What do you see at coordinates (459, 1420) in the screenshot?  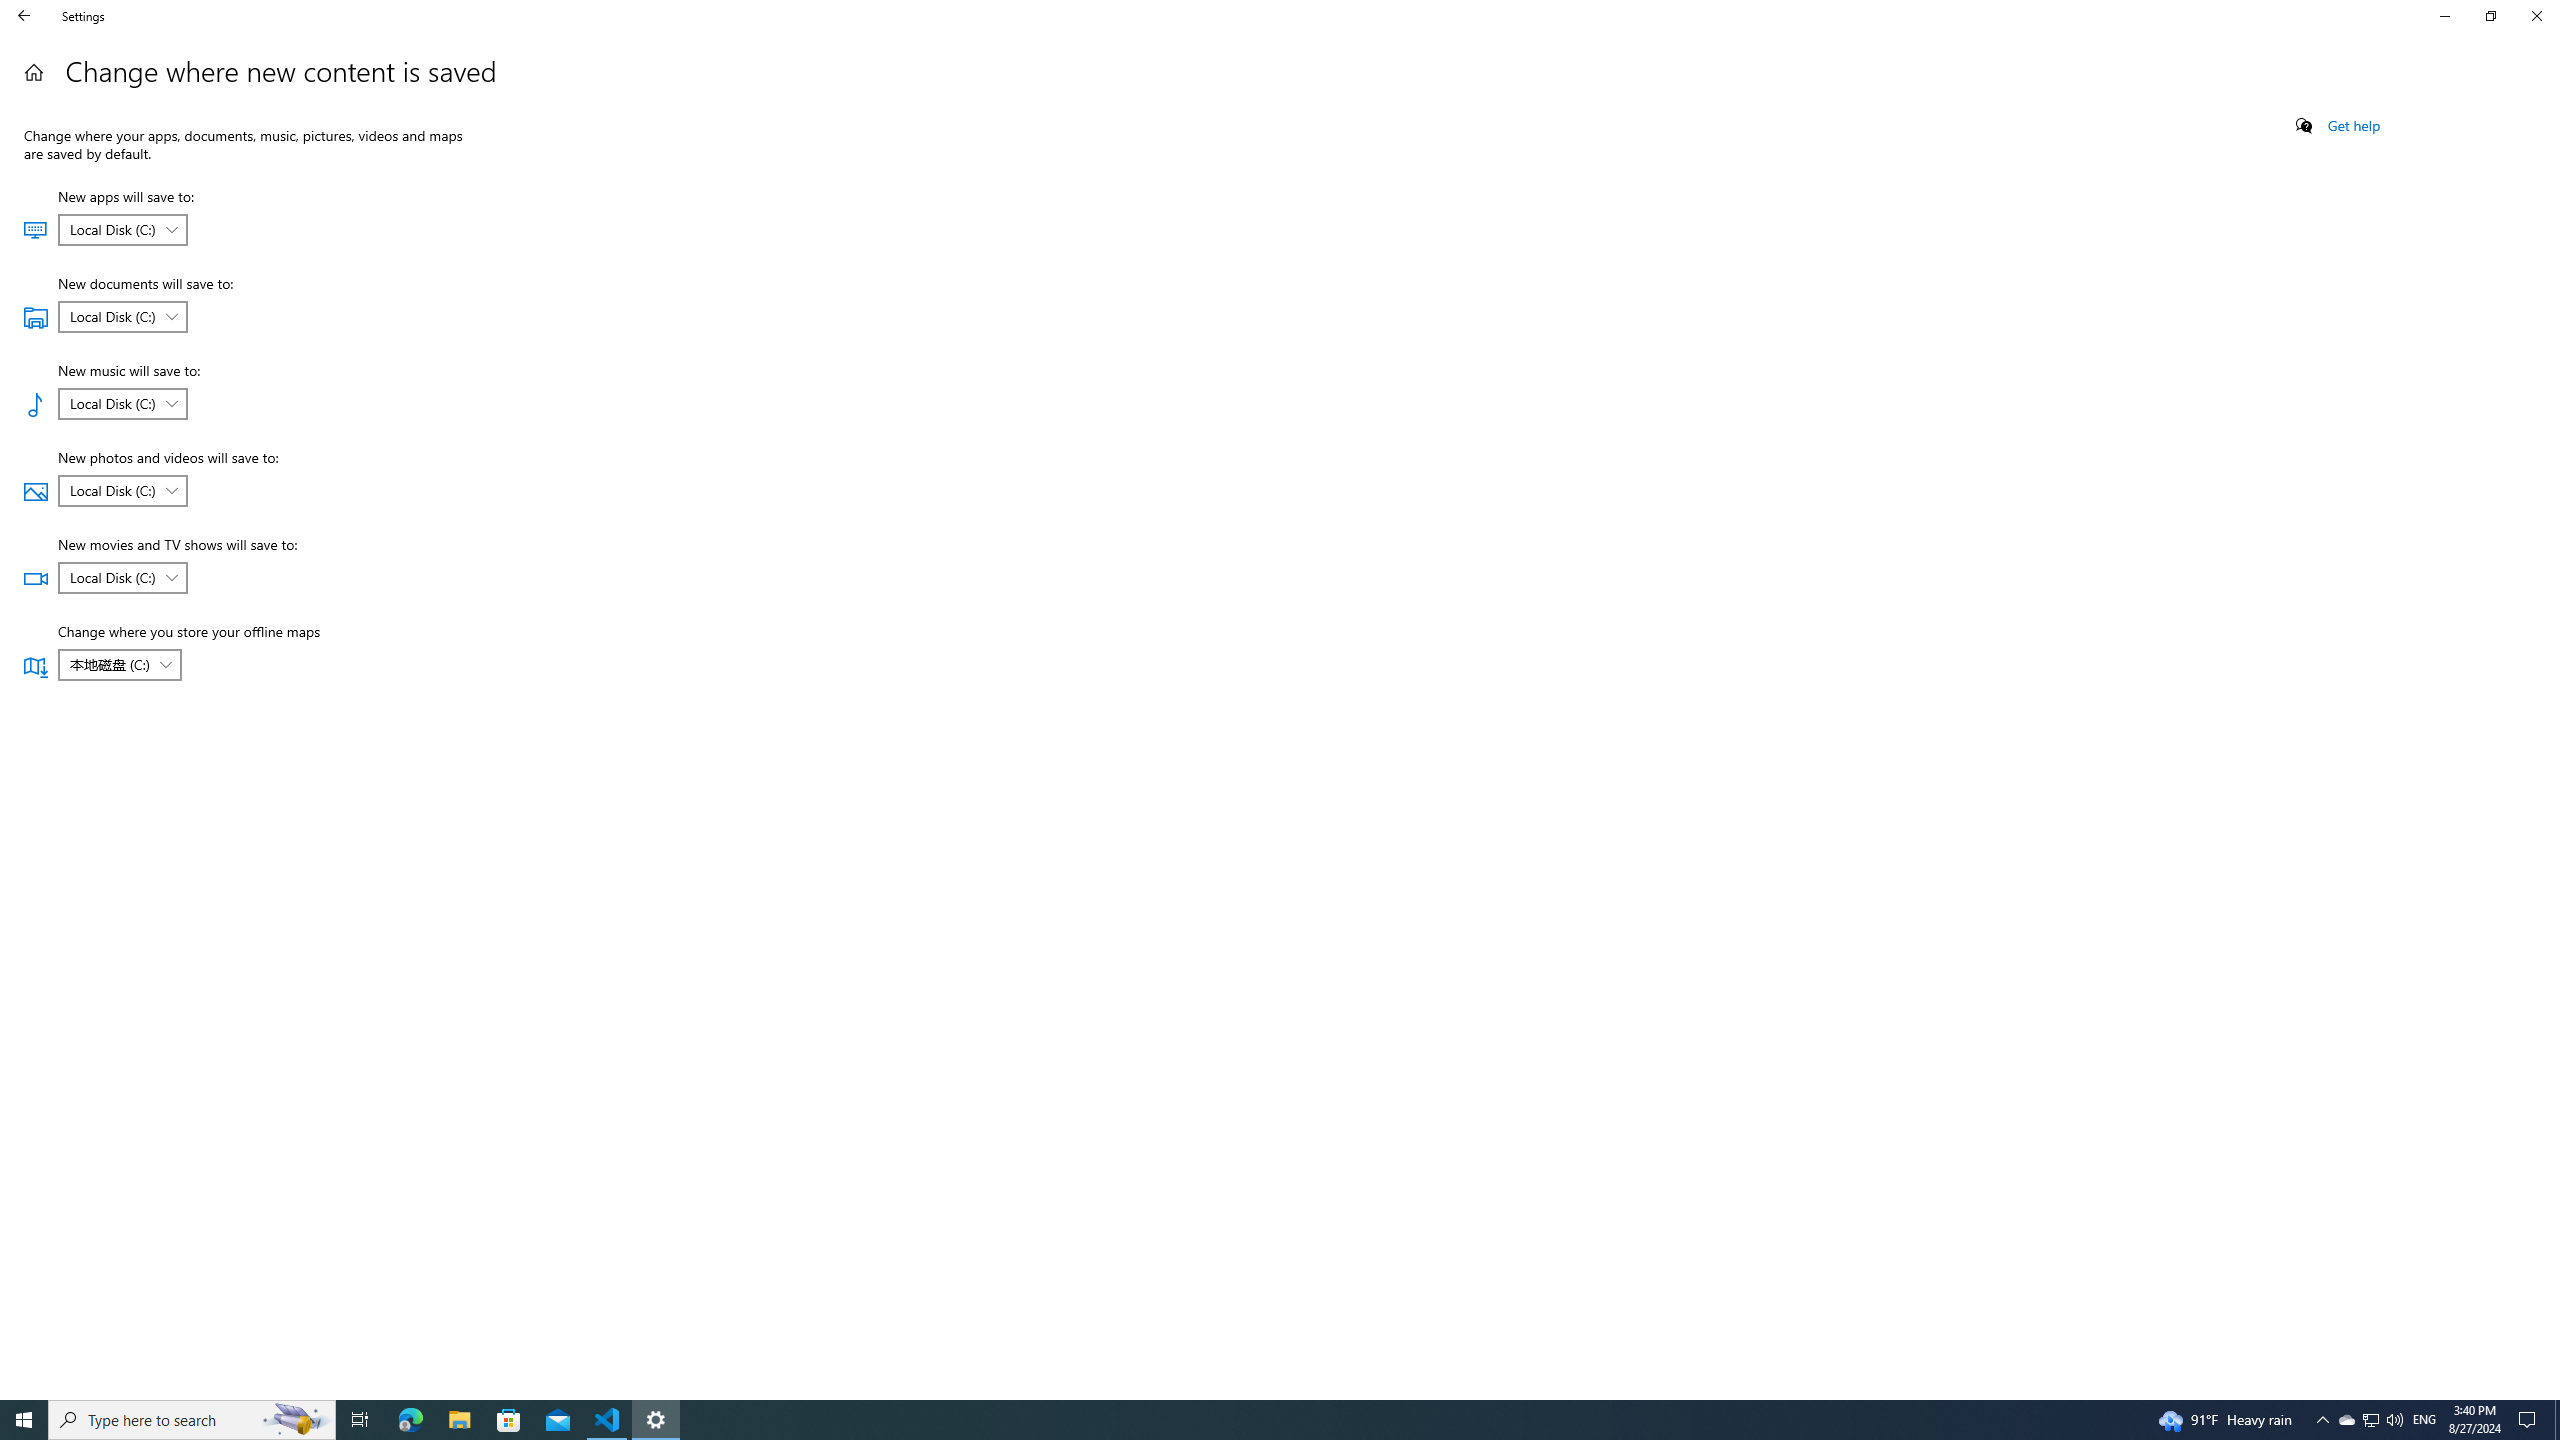 I see `File Explorer` at bounding box center [459, 1420].